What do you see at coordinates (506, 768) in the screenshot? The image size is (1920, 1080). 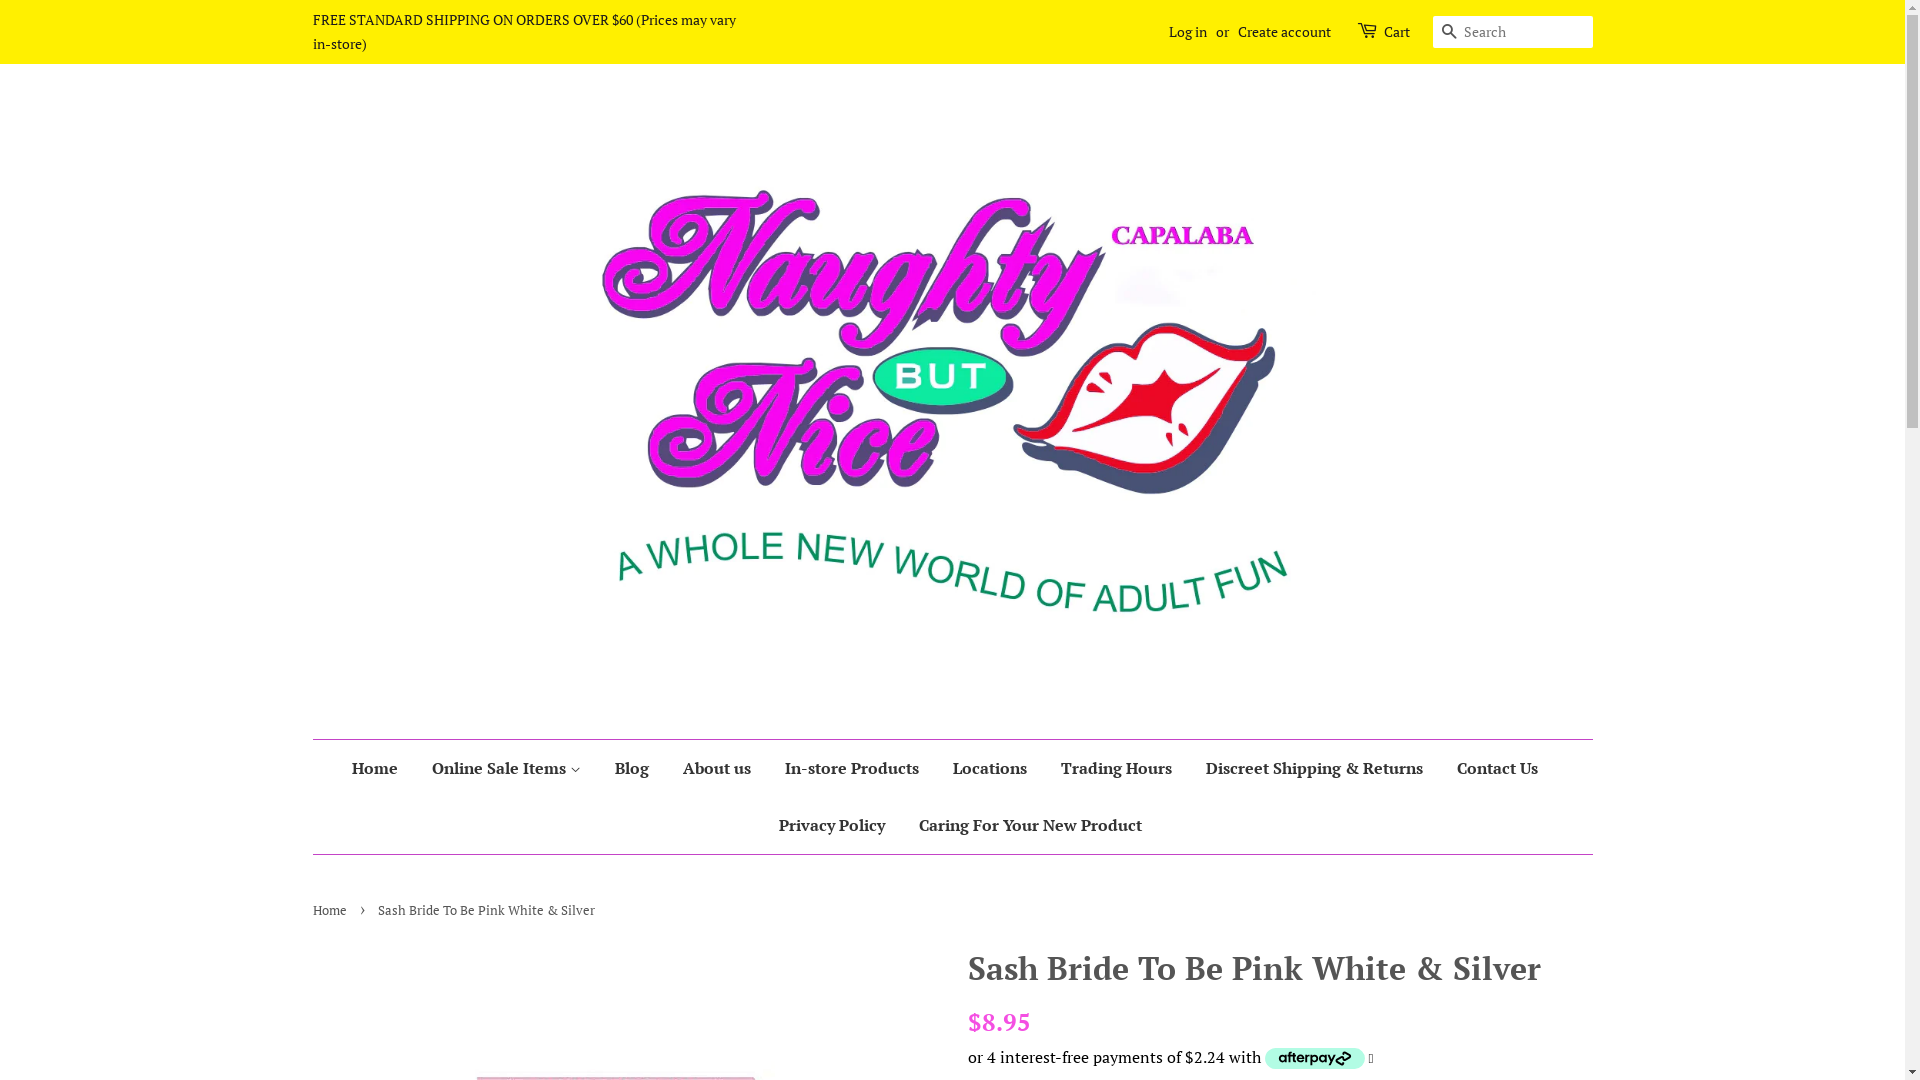 I see `Online Sale Items` at bounding box center [506, 768].